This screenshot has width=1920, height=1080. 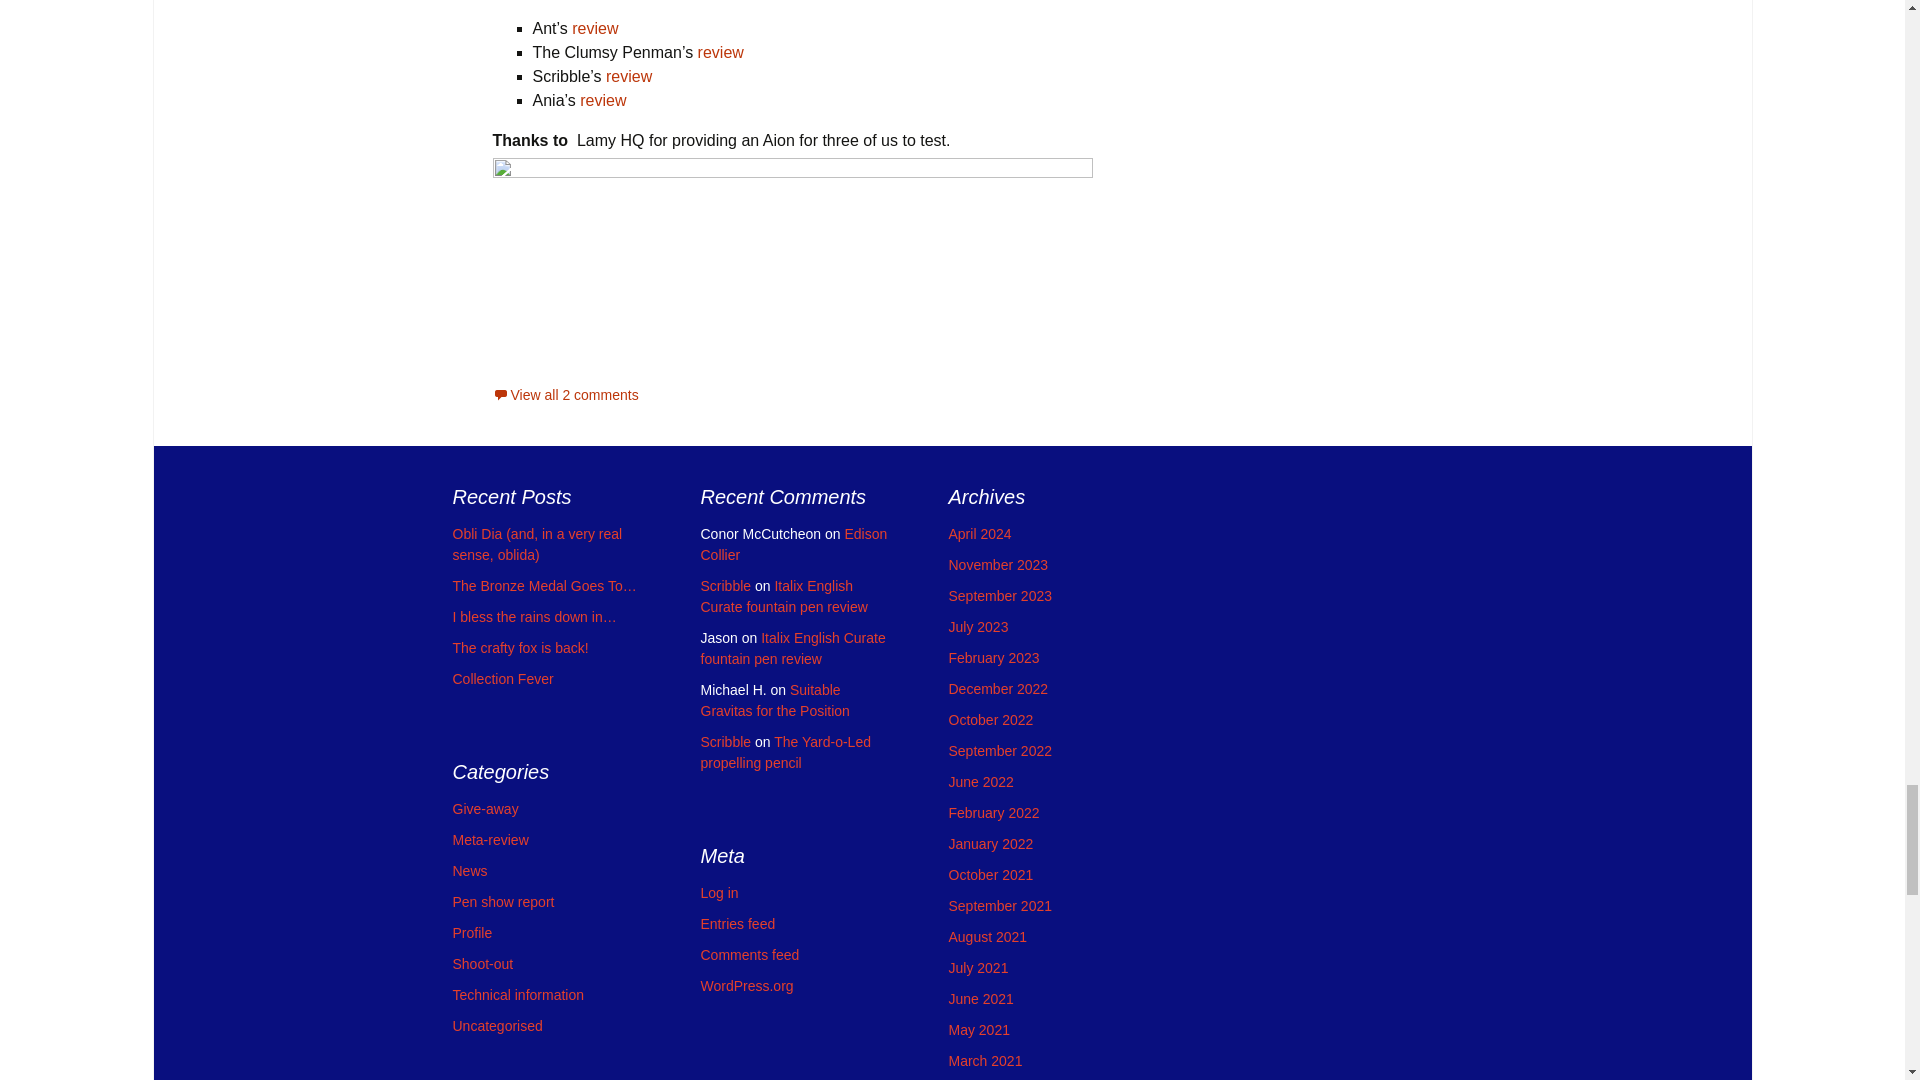 I want to click on Scribble, so click(x=725, y=742).